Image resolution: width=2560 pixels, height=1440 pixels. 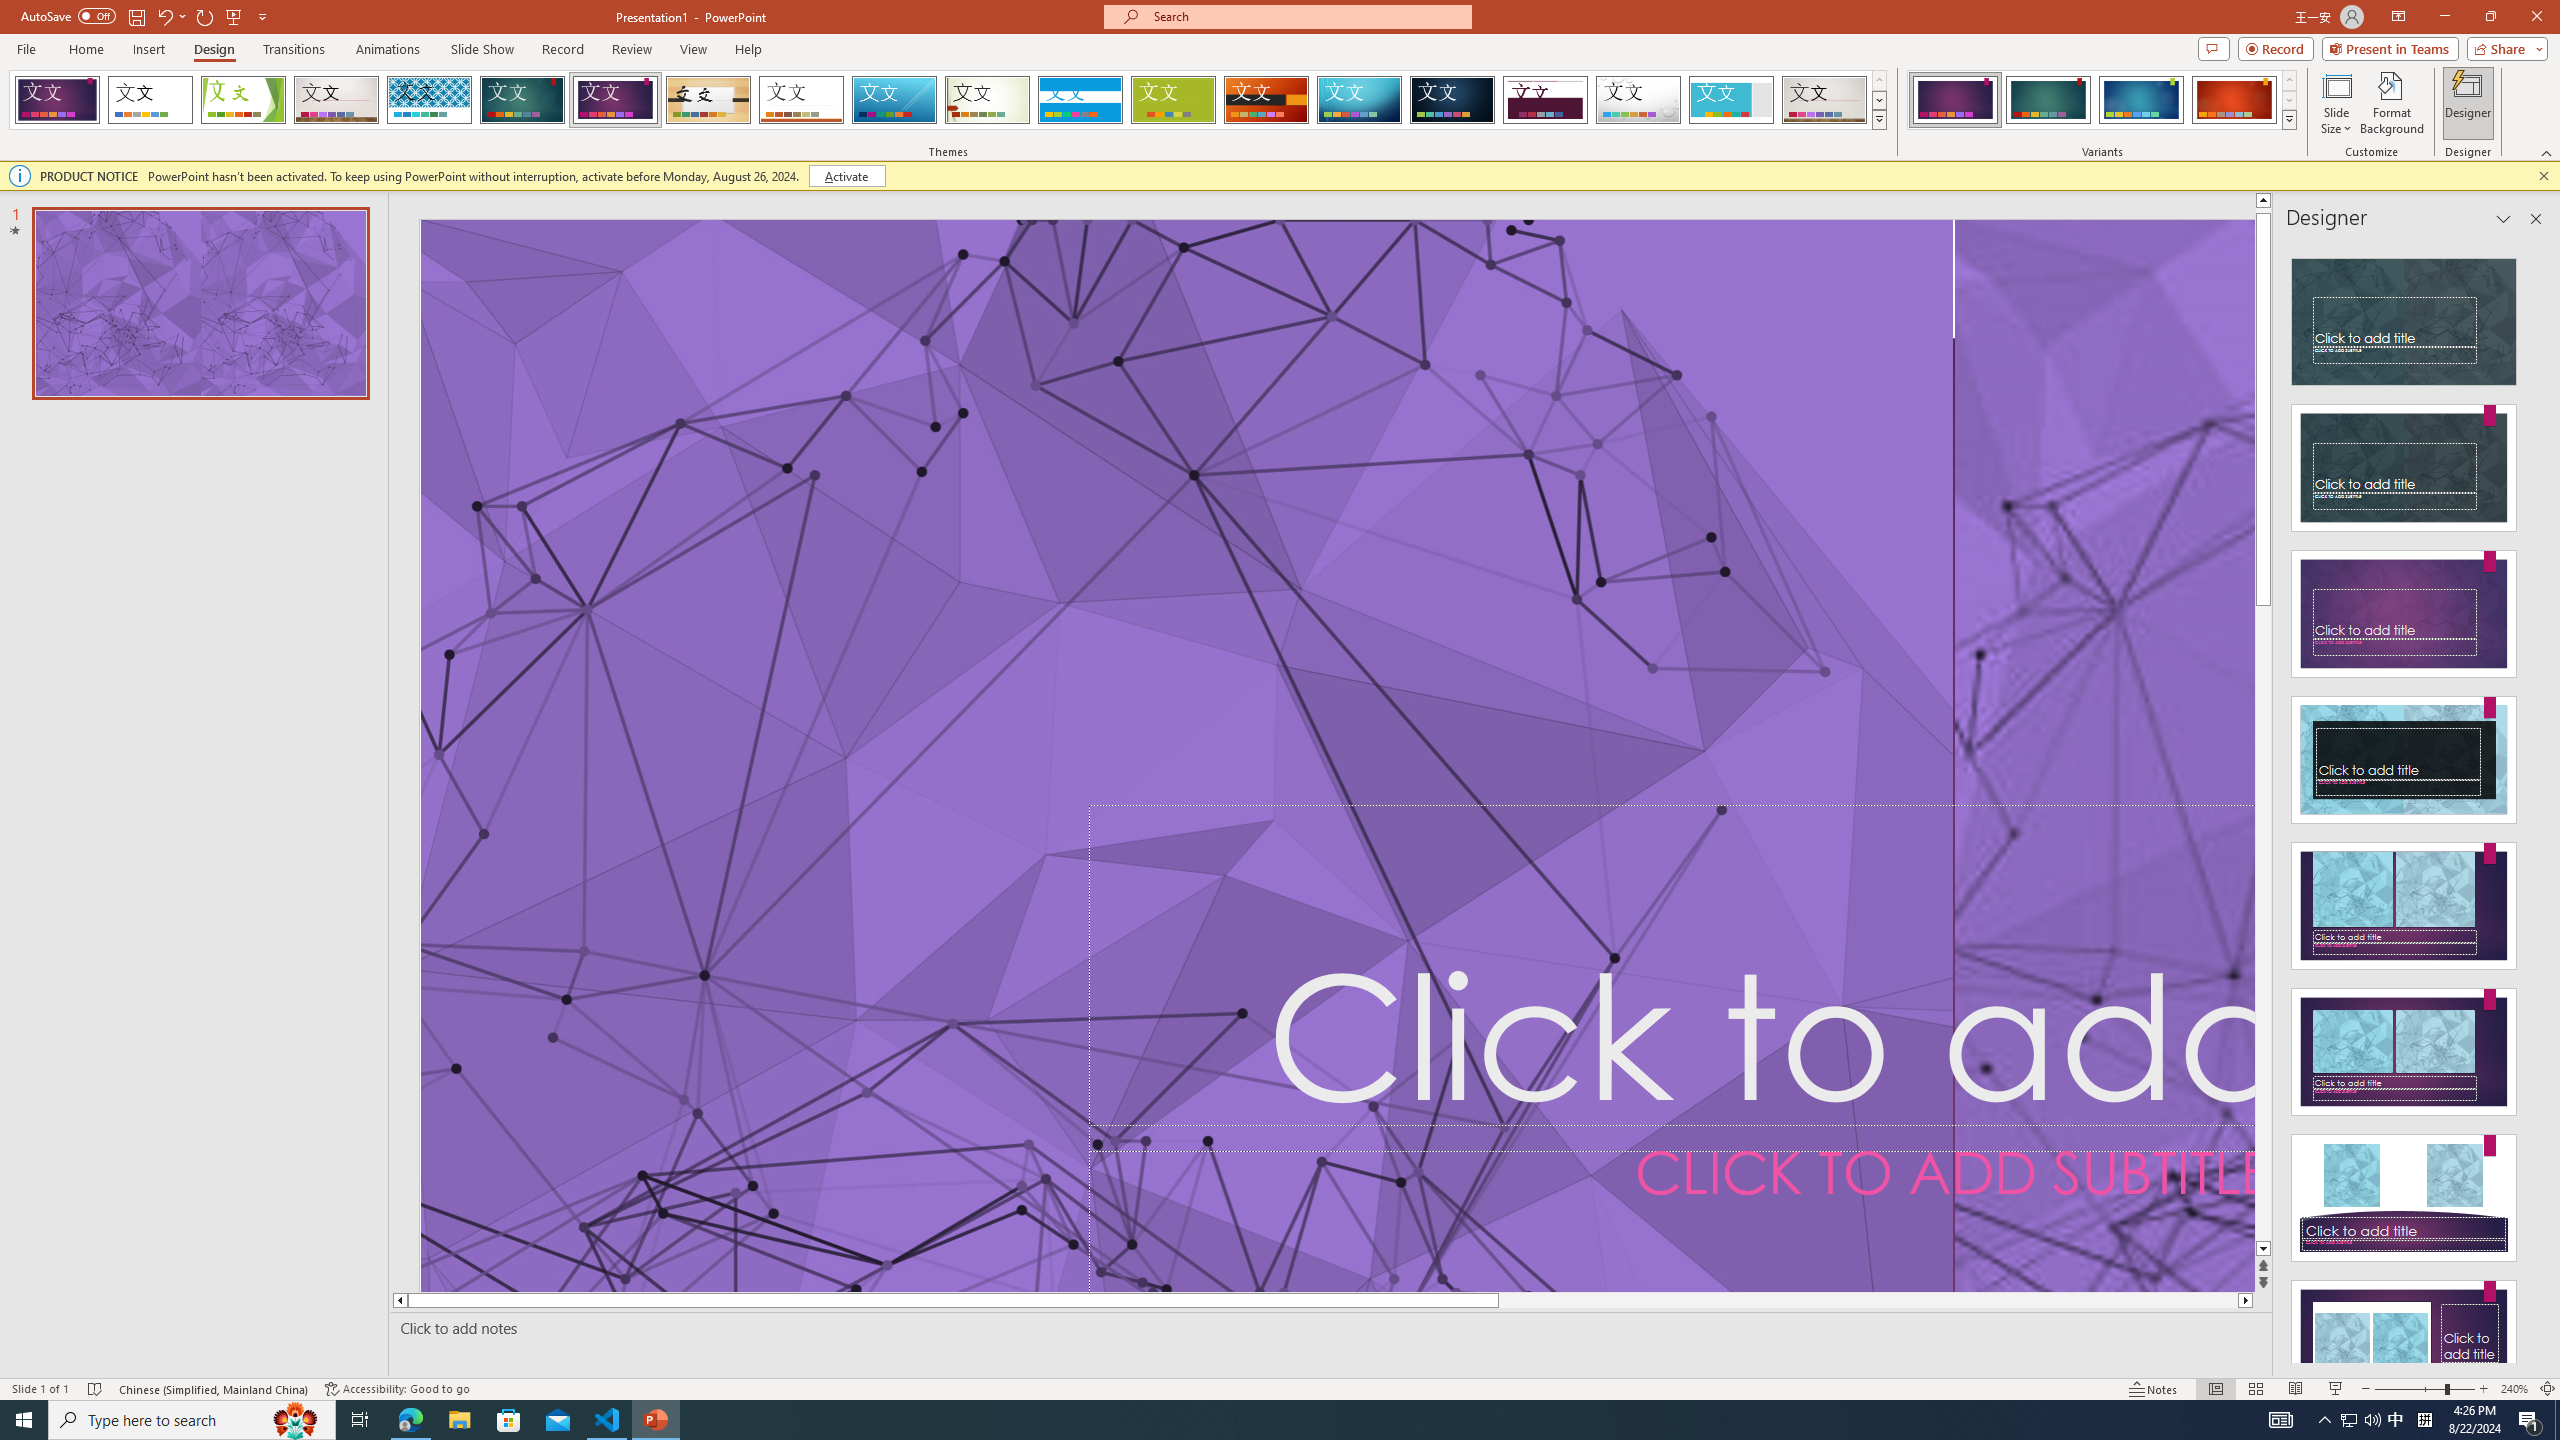 I want to click on Retrospect, so click(x=801, y=100).